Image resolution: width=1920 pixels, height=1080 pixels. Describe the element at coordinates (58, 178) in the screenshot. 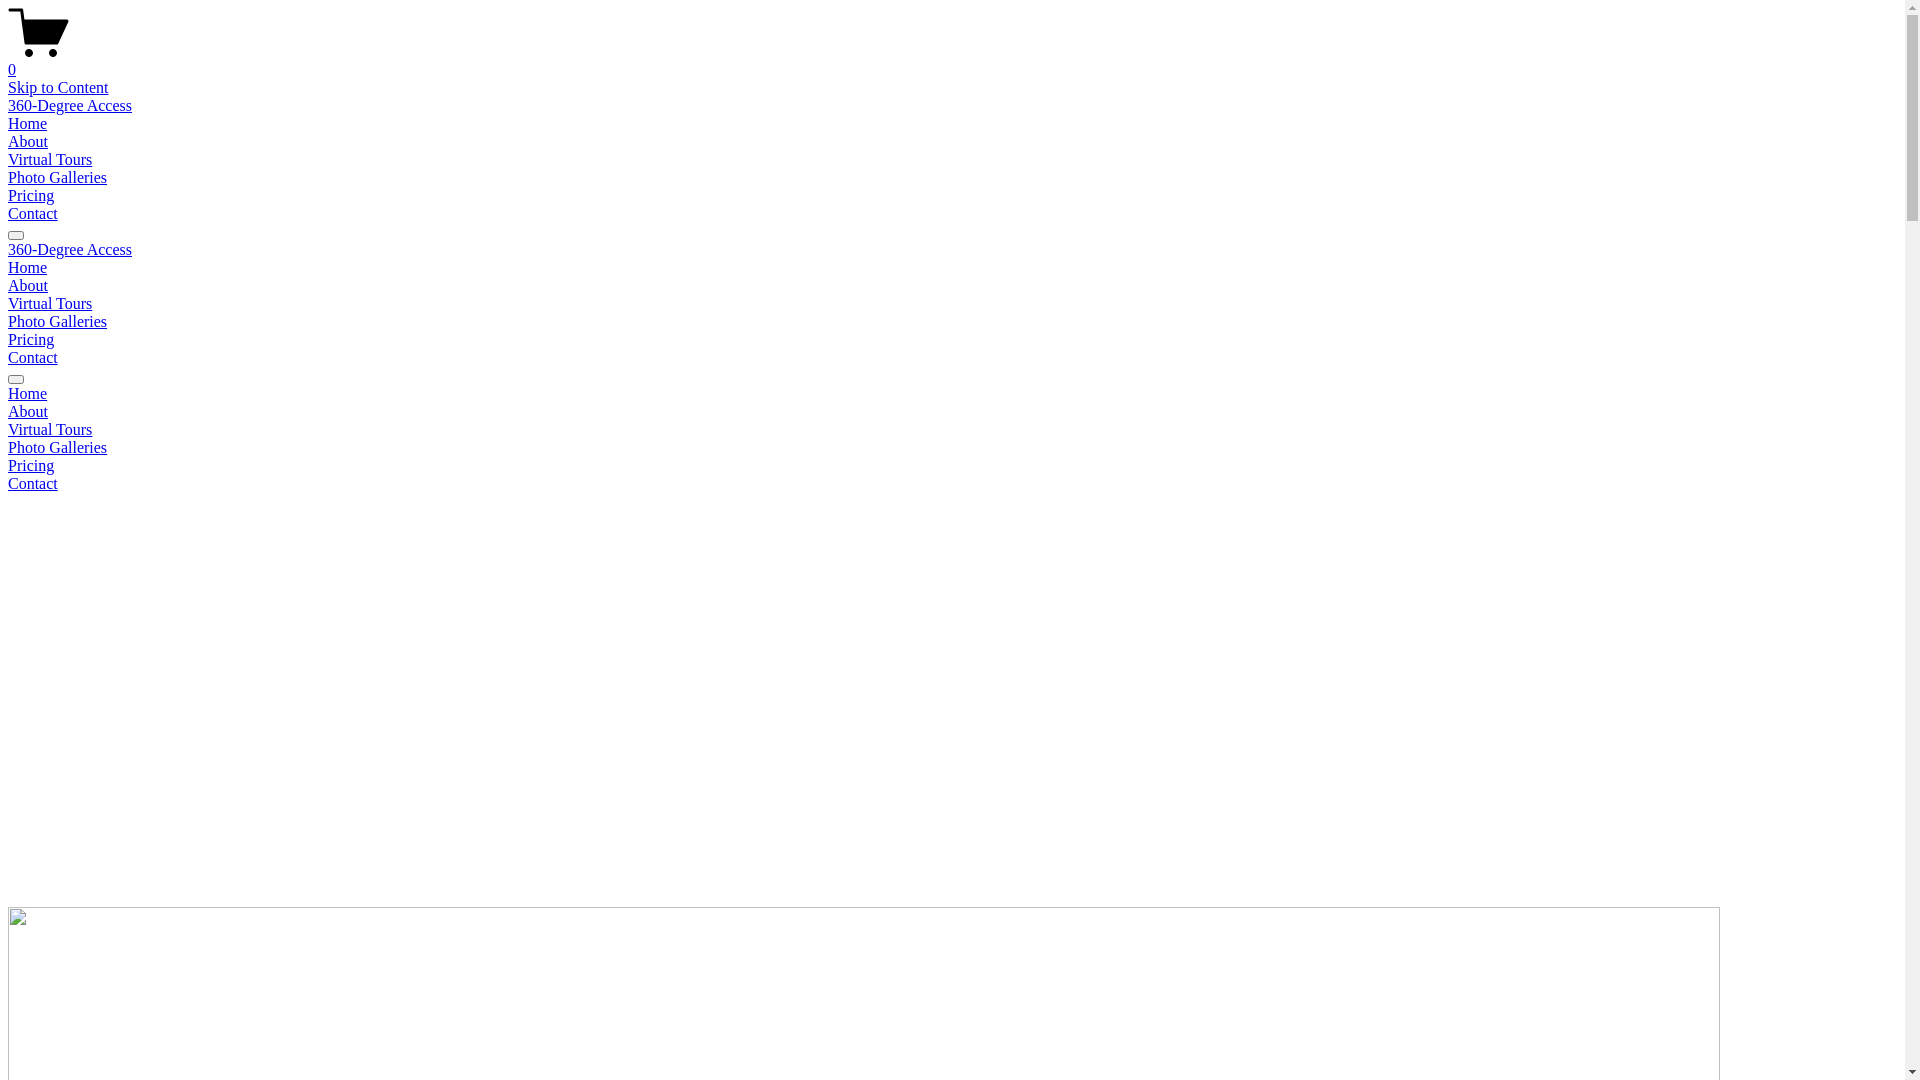

I see `Photo Galleries` at that location.